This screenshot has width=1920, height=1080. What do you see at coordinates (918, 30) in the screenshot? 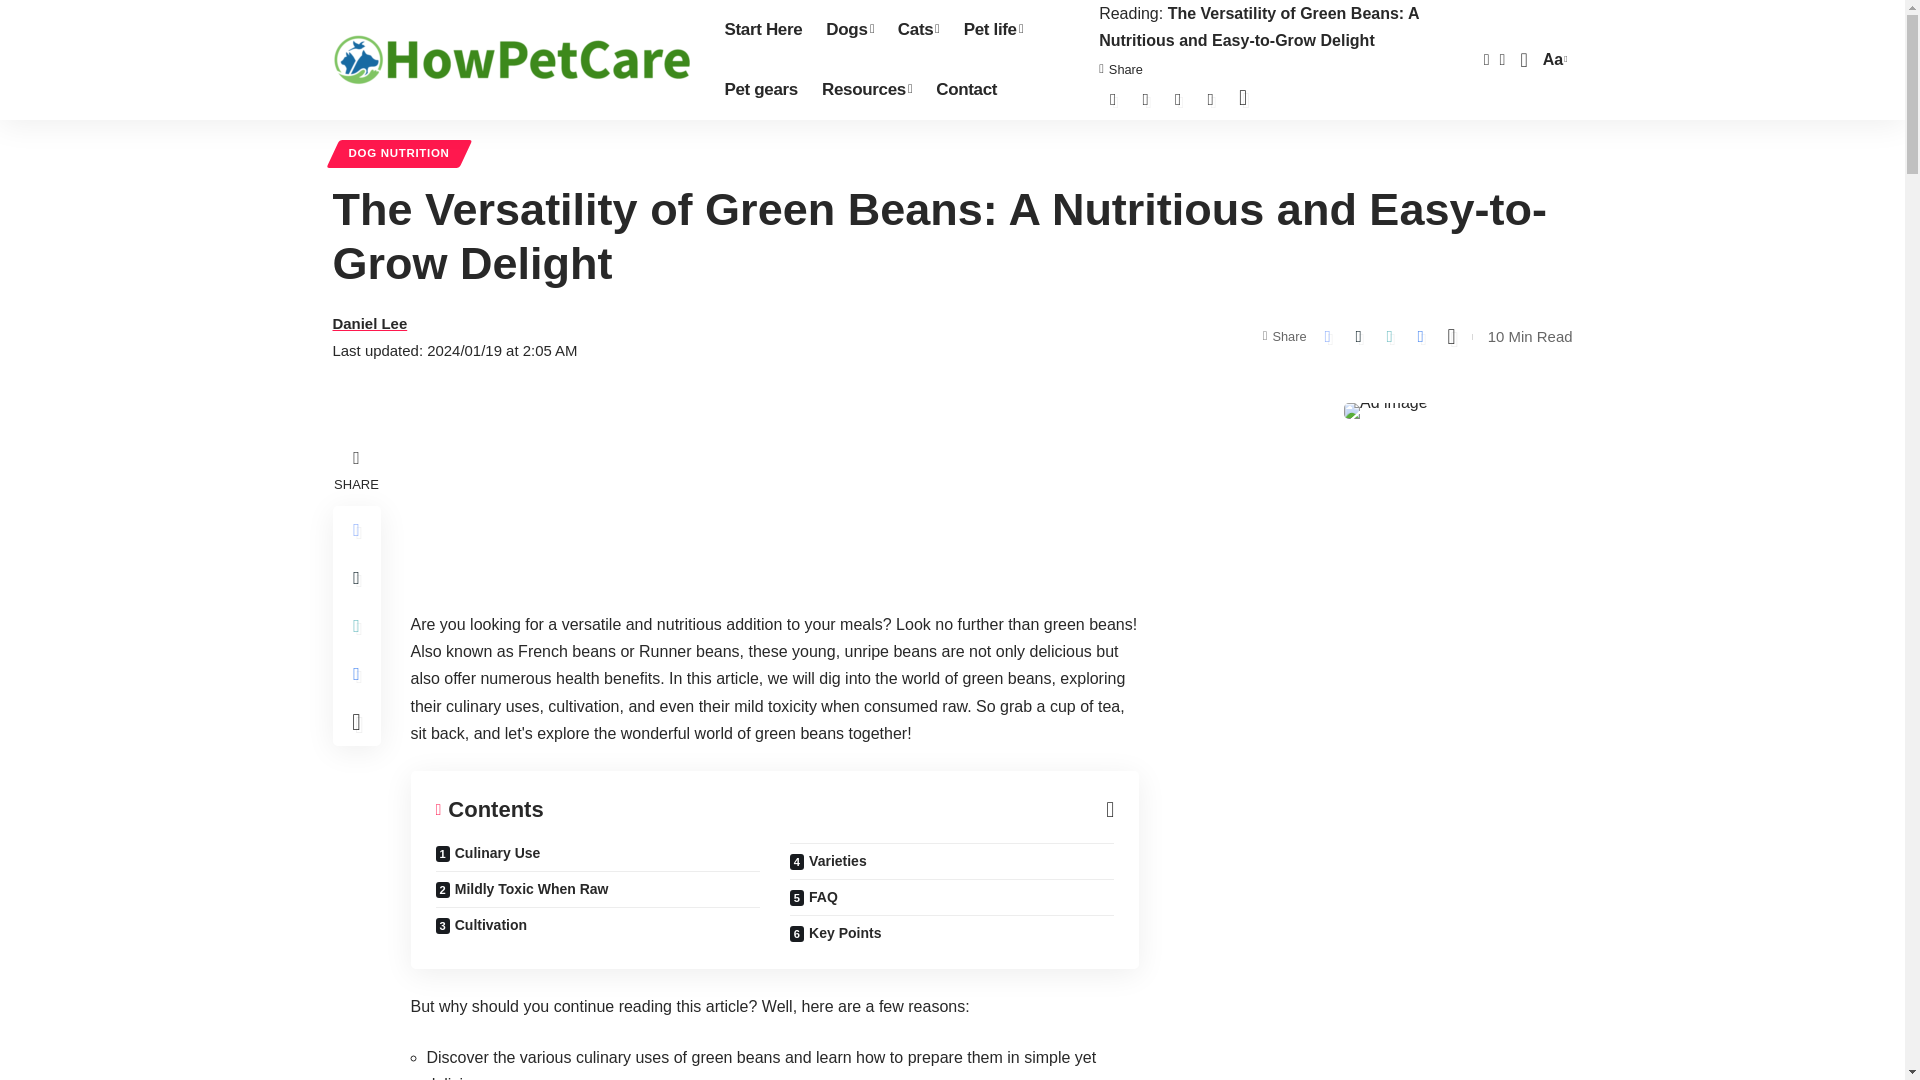
I see `Cats` at bounding box center [918, 30].